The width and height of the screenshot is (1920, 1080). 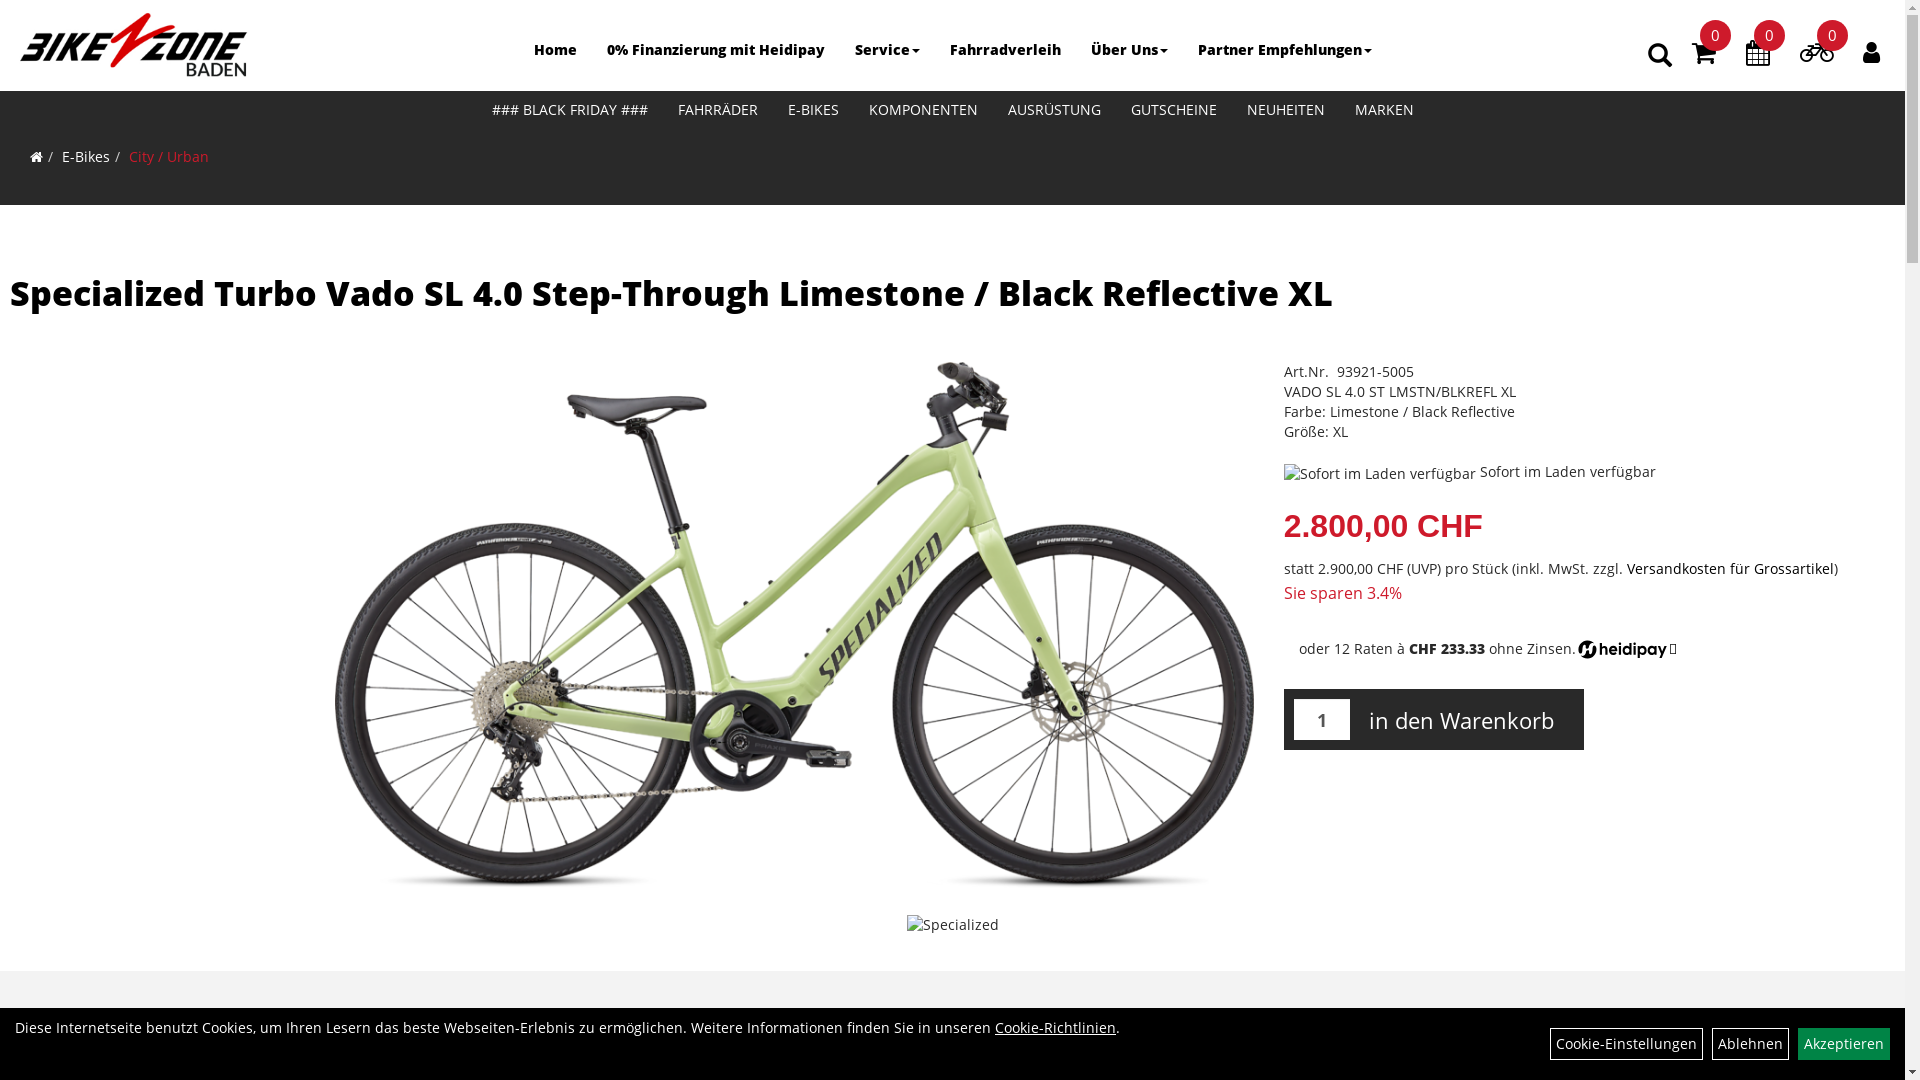 What do you see at coordinates (716, 50) in the screenshot?
I see `0% Finanzierung mit Heidipay` at bounding box center [716, 50].